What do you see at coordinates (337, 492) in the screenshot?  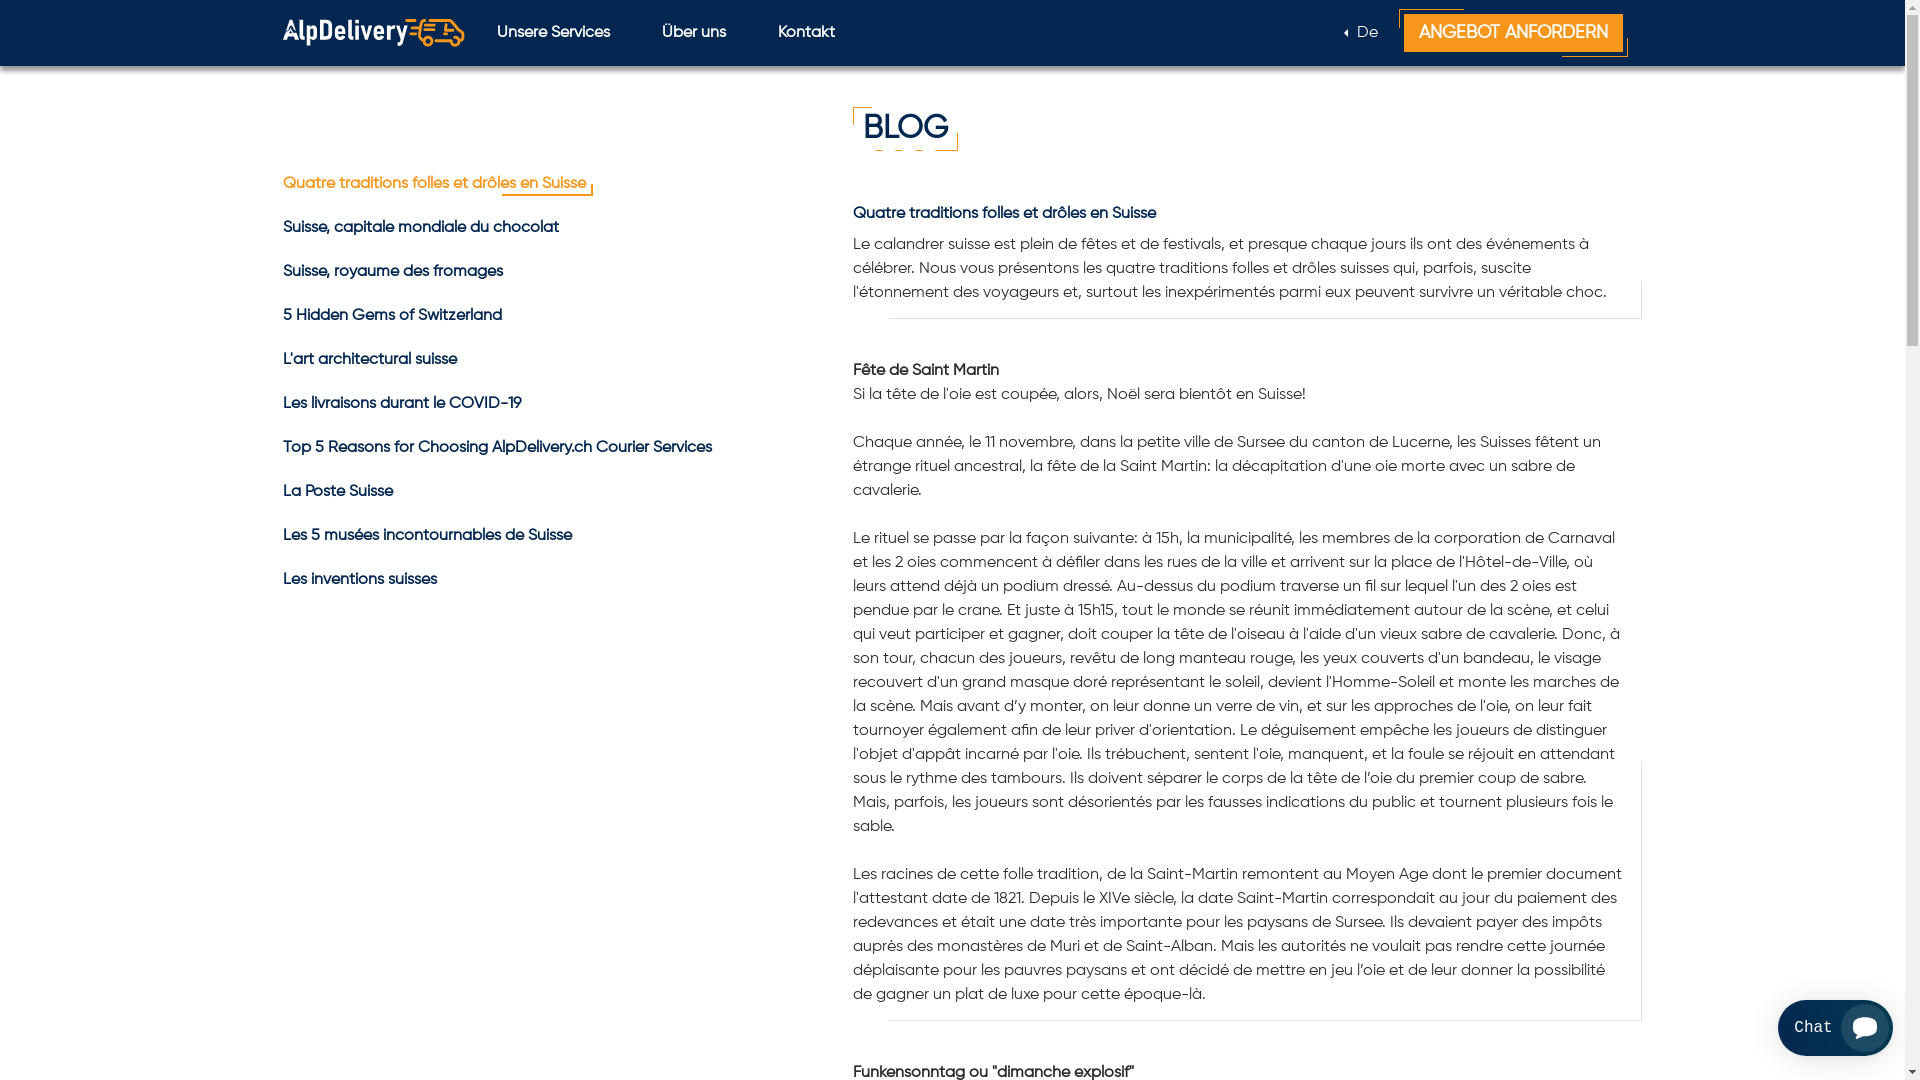 I see `La Poste Suisse` at bounding box center [337, 492].